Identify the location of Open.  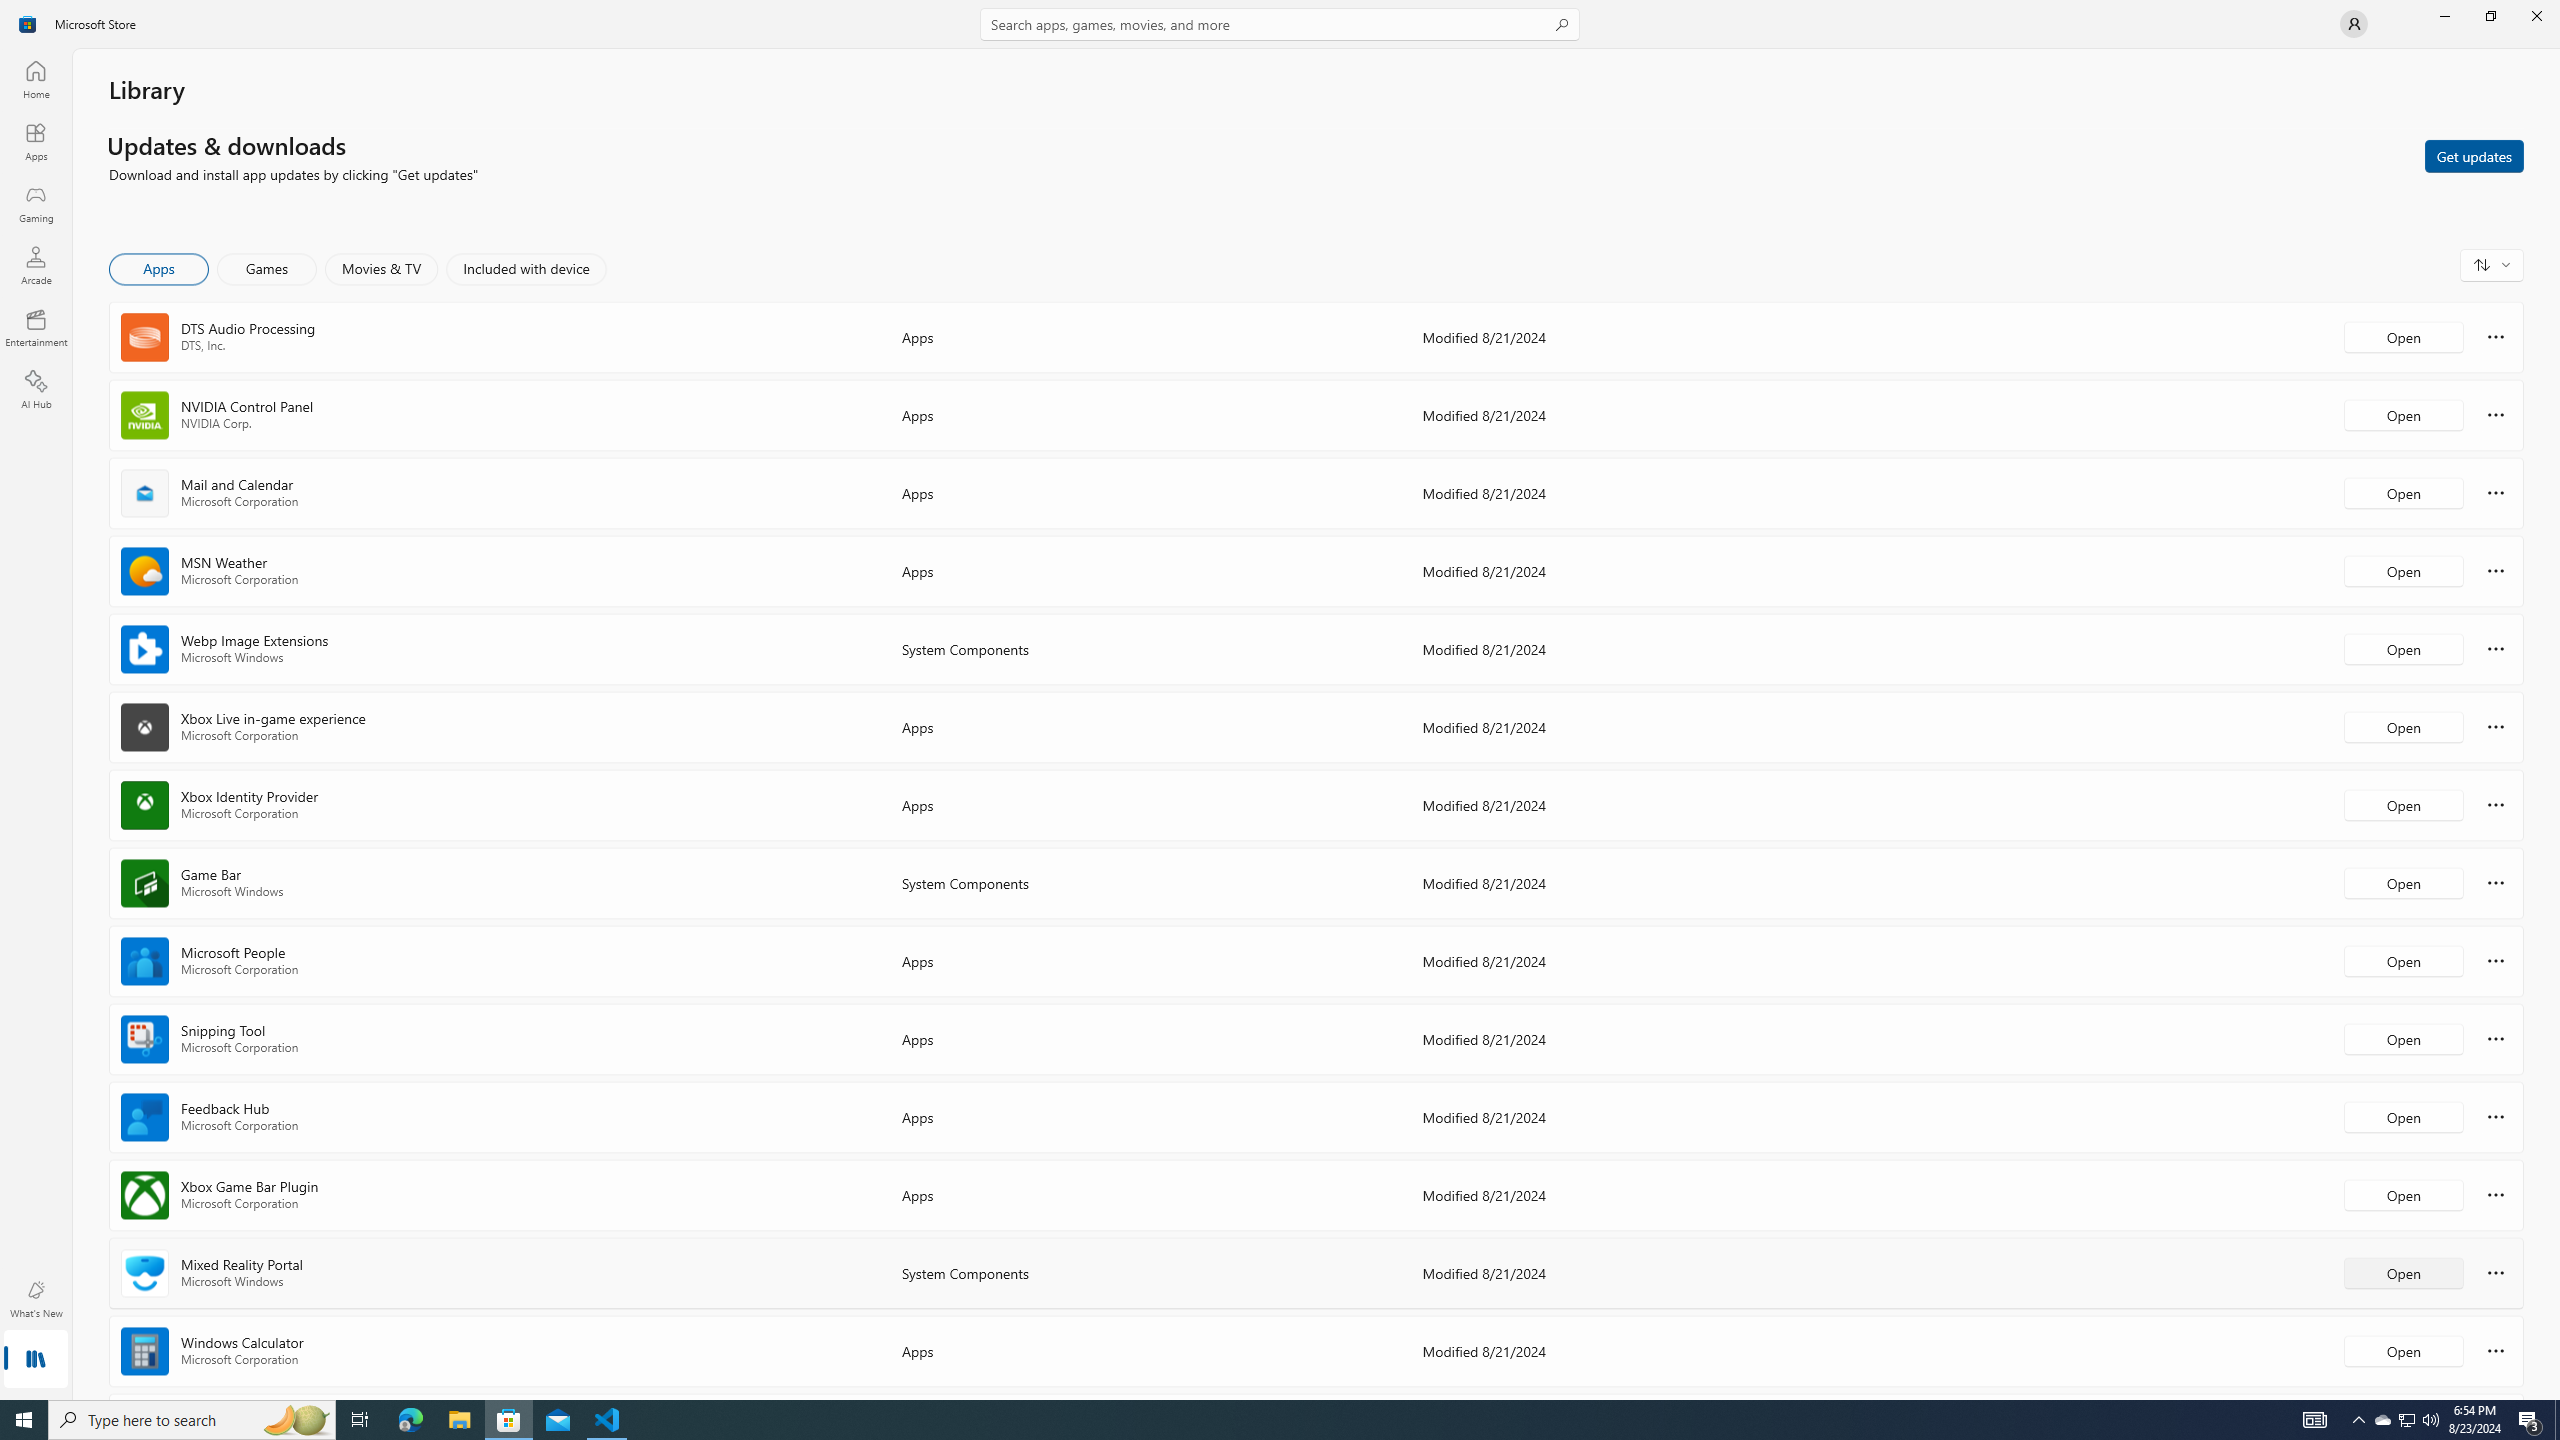
(2403, 1350).